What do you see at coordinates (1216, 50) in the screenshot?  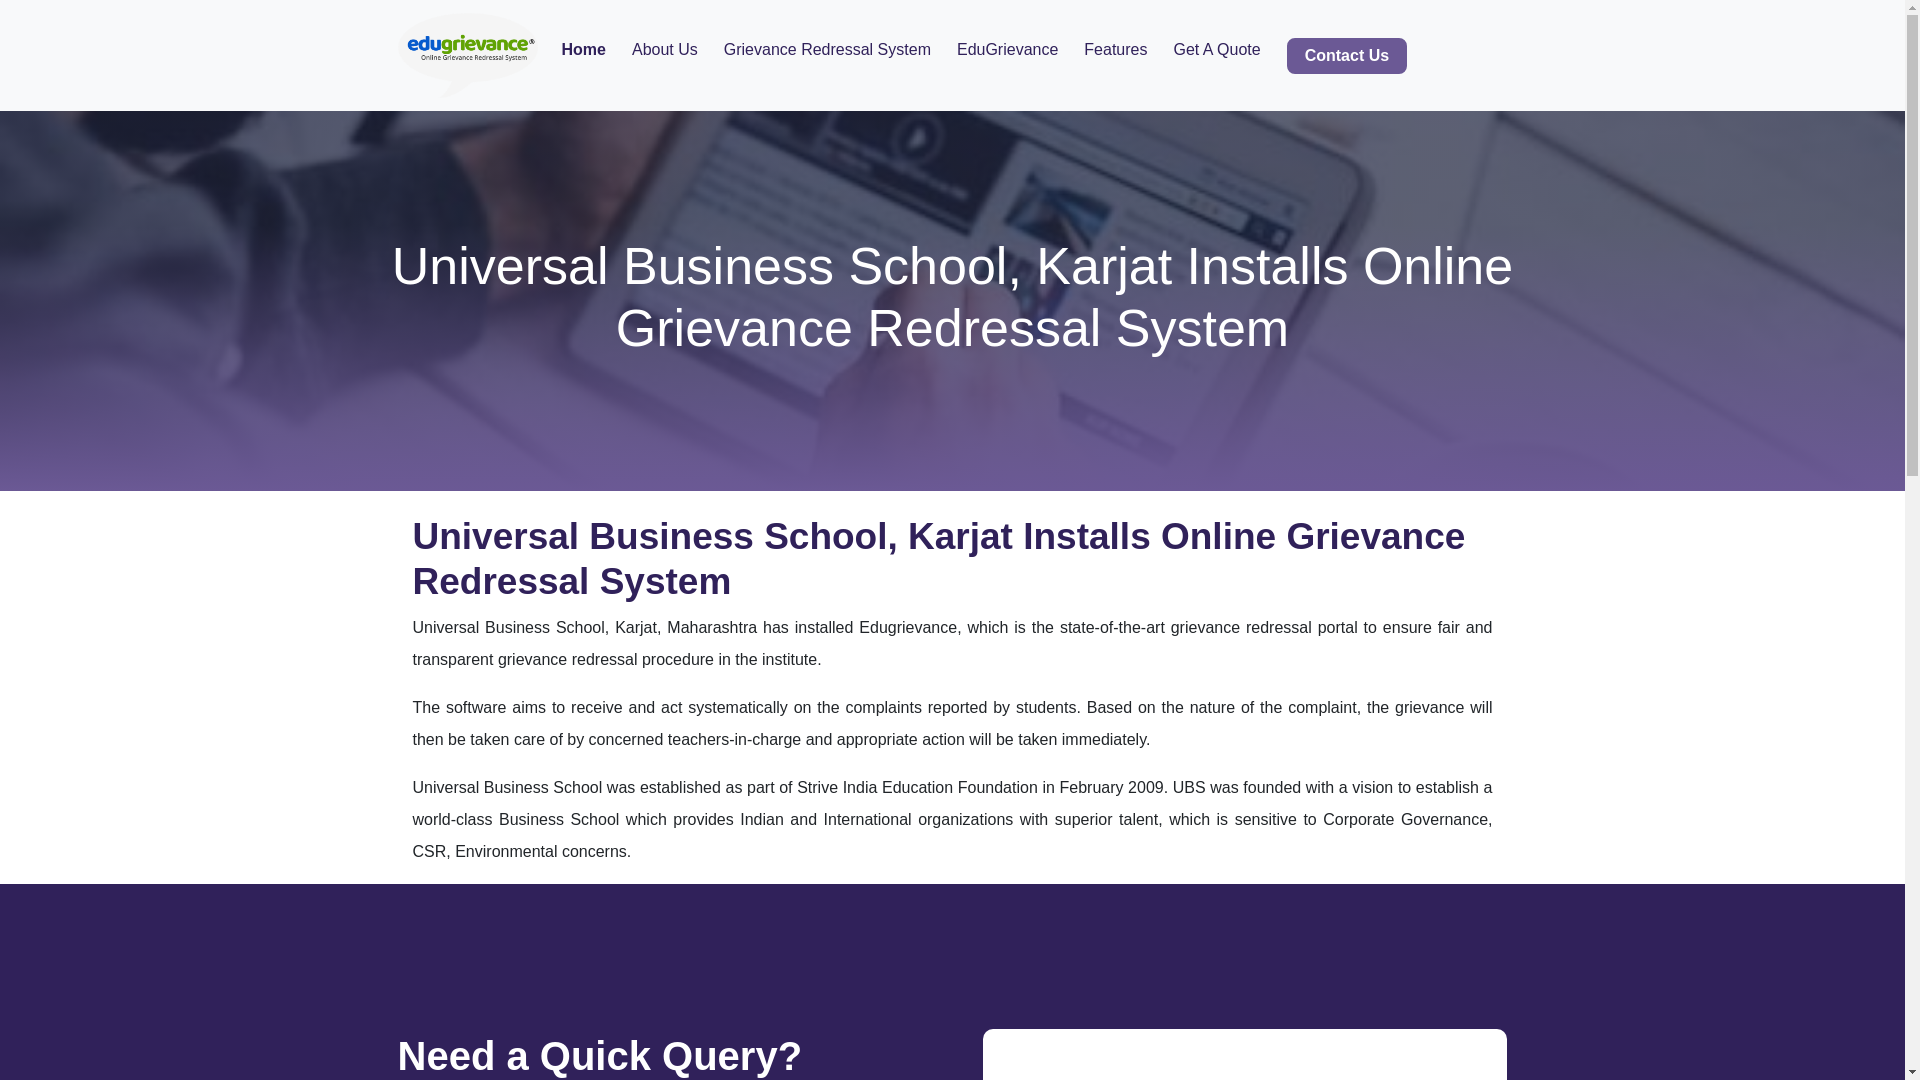 I see `Get A Quote` at bounding box center [1216, 50].